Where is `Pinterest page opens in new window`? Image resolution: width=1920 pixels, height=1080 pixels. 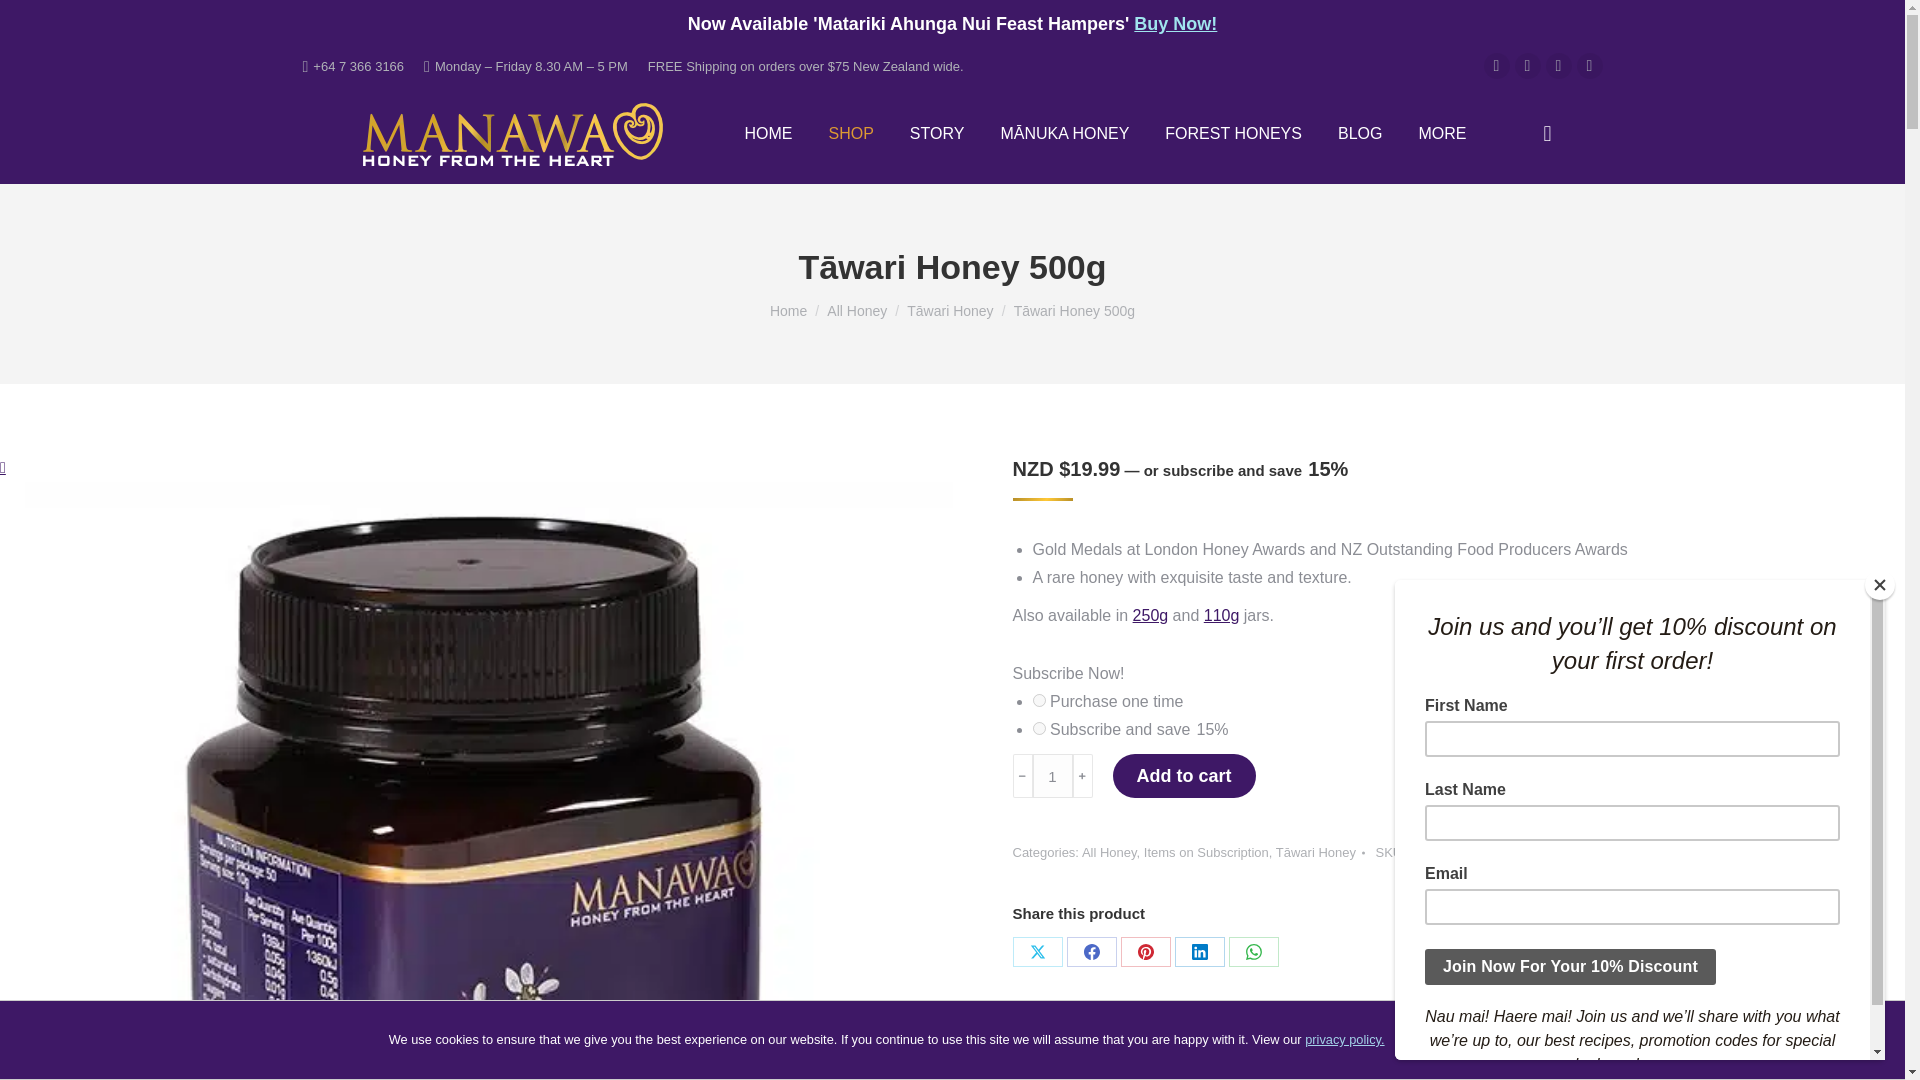
Pinterest page opens in new window is located at coordinates (1588, 65).